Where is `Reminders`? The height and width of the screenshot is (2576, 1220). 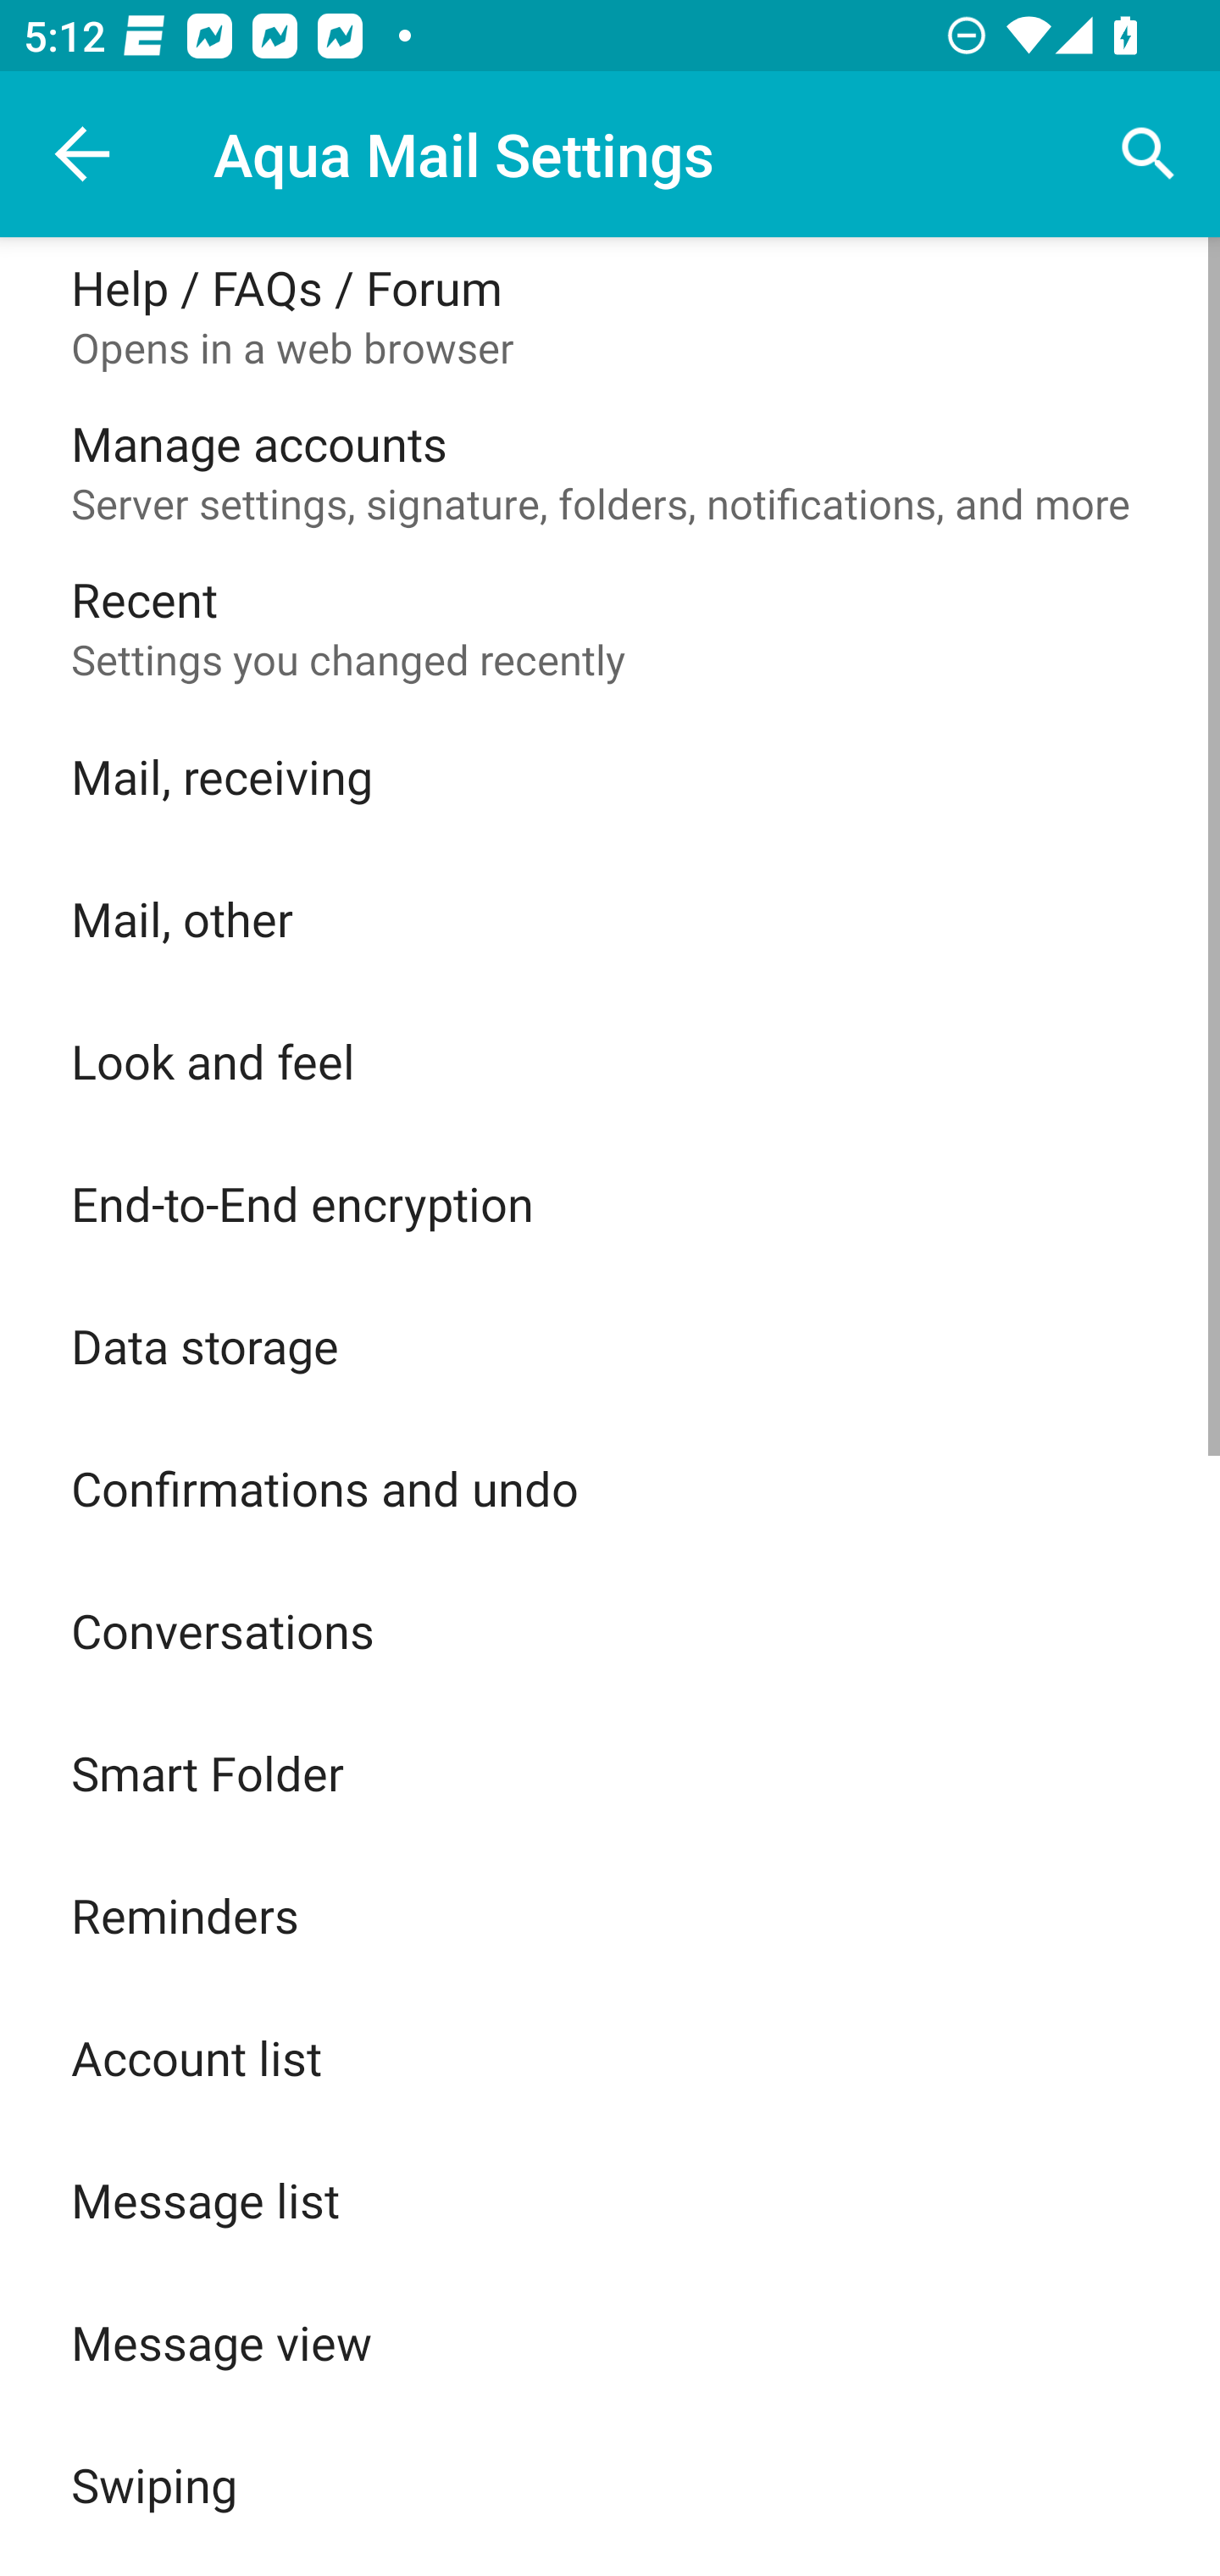 Reminders is located at coordinates (610, 1915).